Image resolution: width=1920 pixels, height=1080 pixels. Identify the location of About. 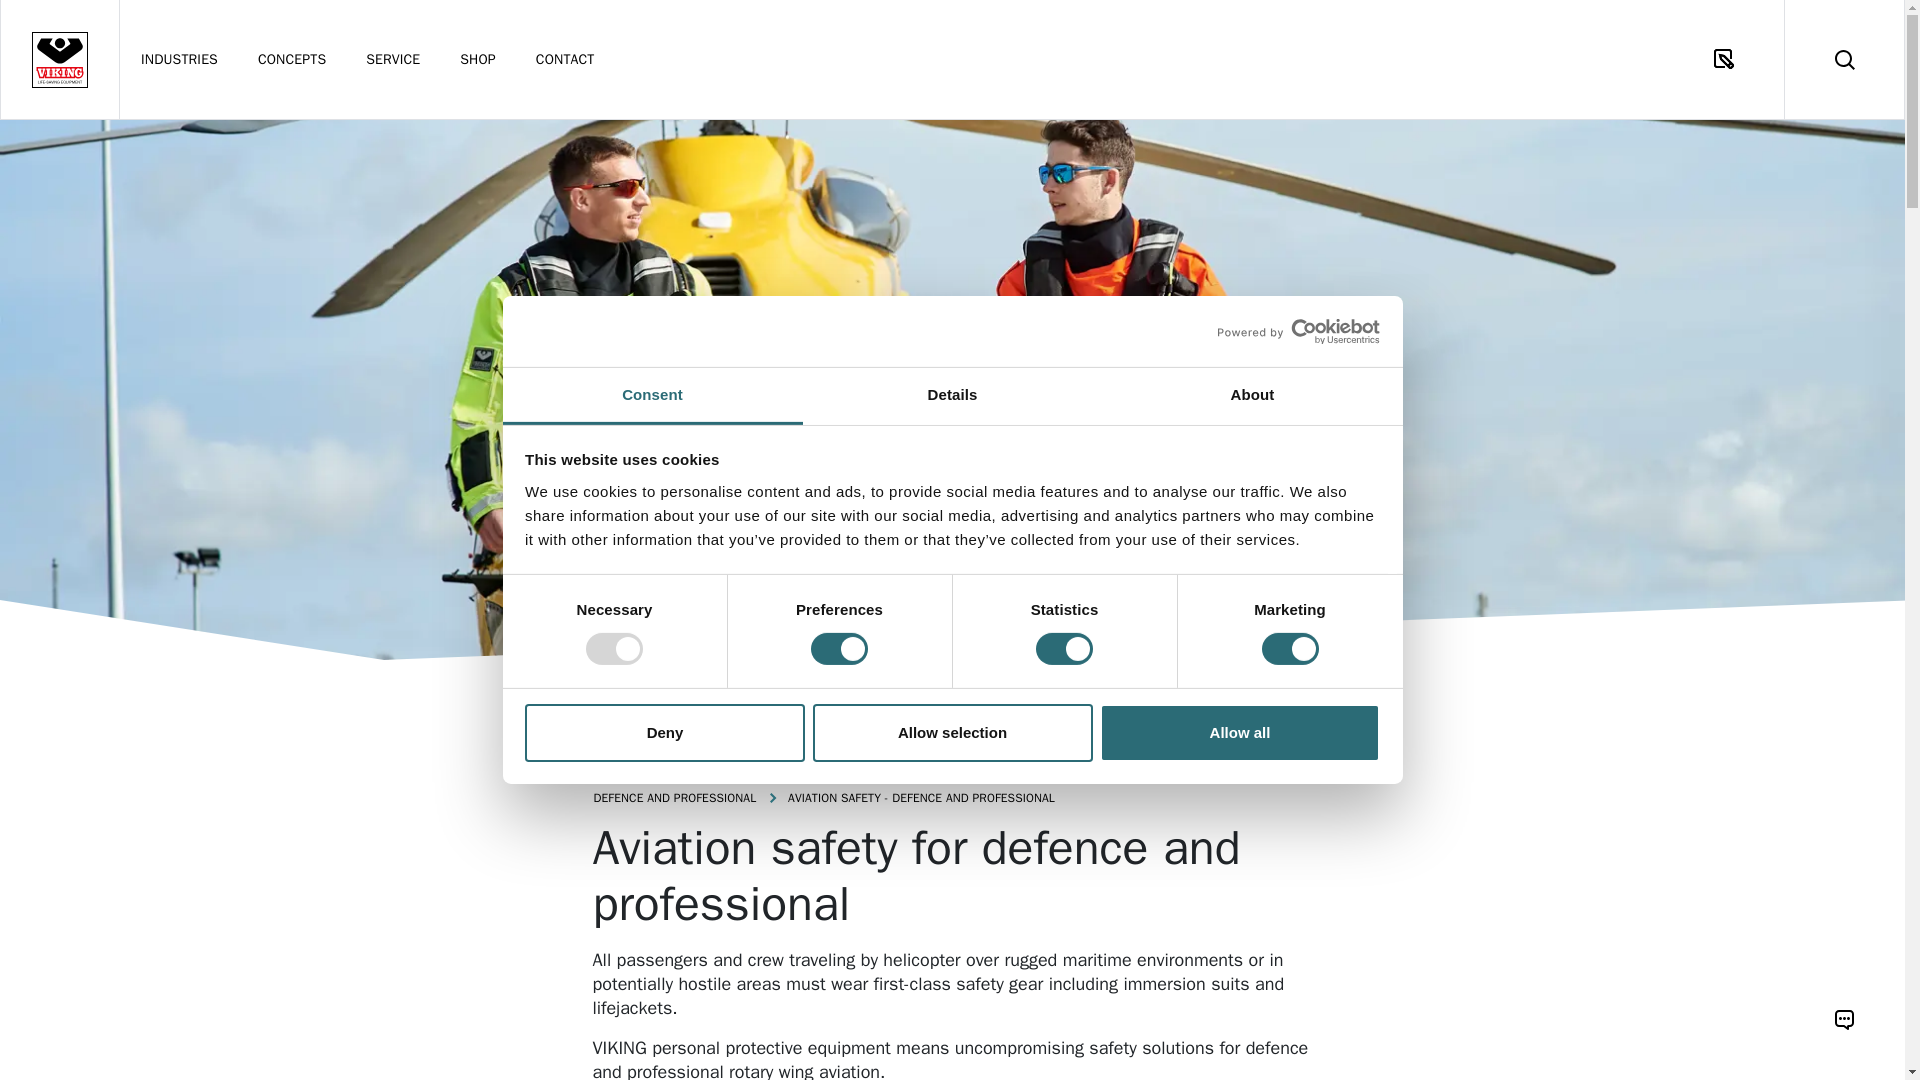
(1252, 396).